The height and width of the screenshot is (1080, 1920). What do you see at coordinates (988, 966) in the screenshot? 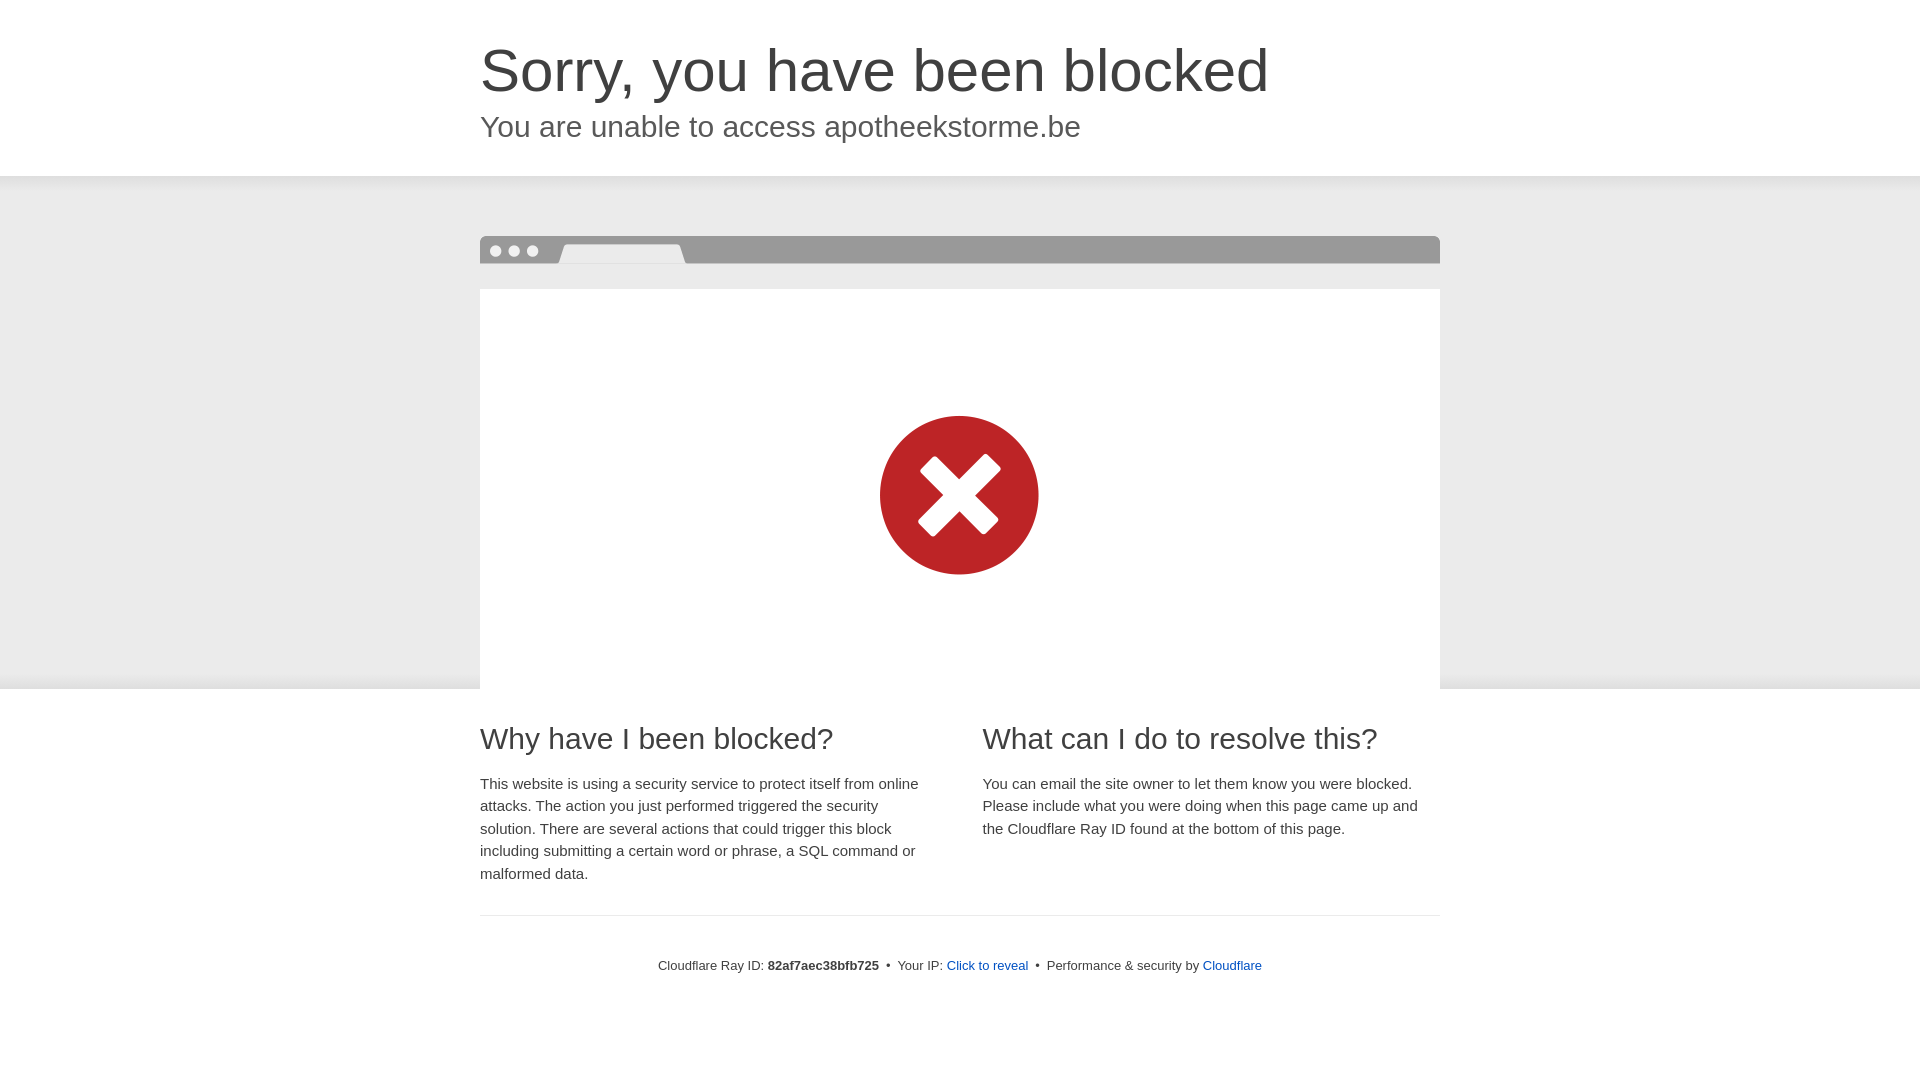
I see `Click to reveal` at bounding box center [988, 966].